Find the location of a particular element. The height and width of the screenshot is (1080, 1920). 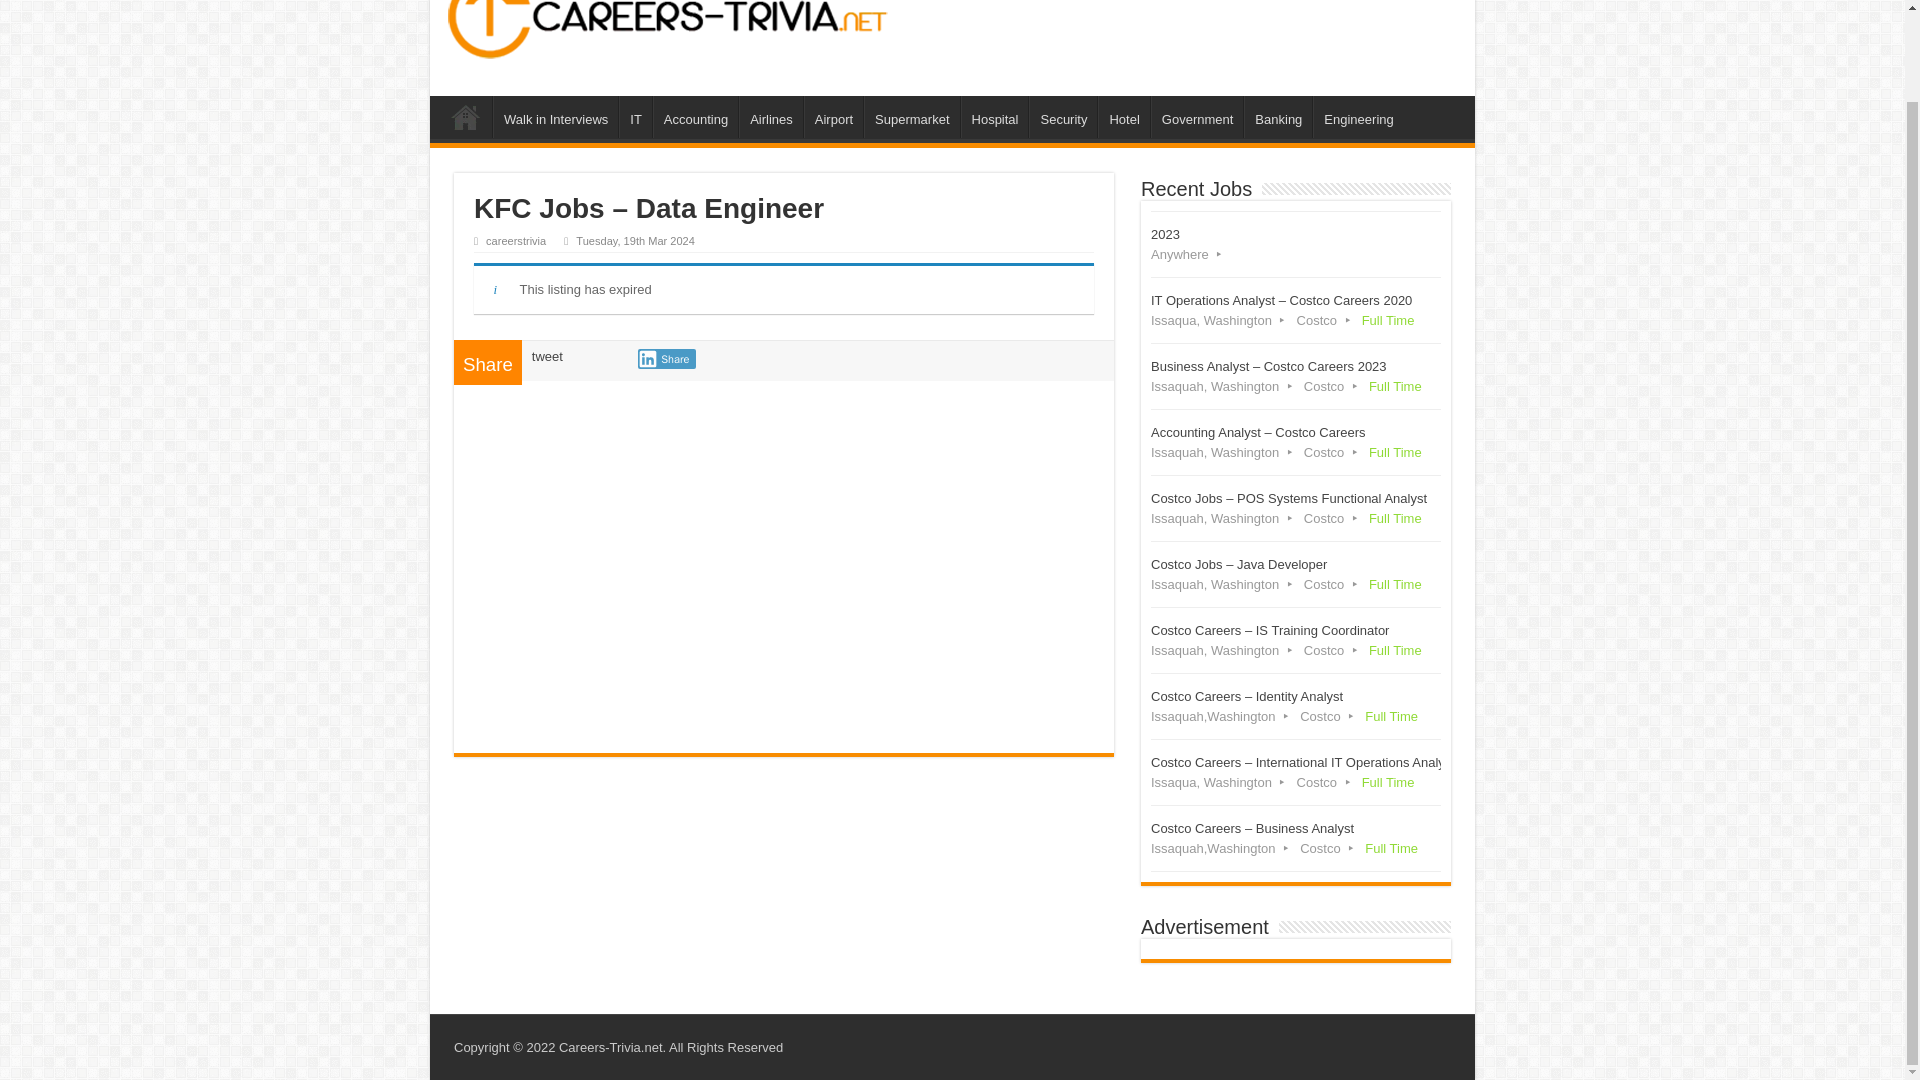

Hotel is located at coordinates (1123, 117).